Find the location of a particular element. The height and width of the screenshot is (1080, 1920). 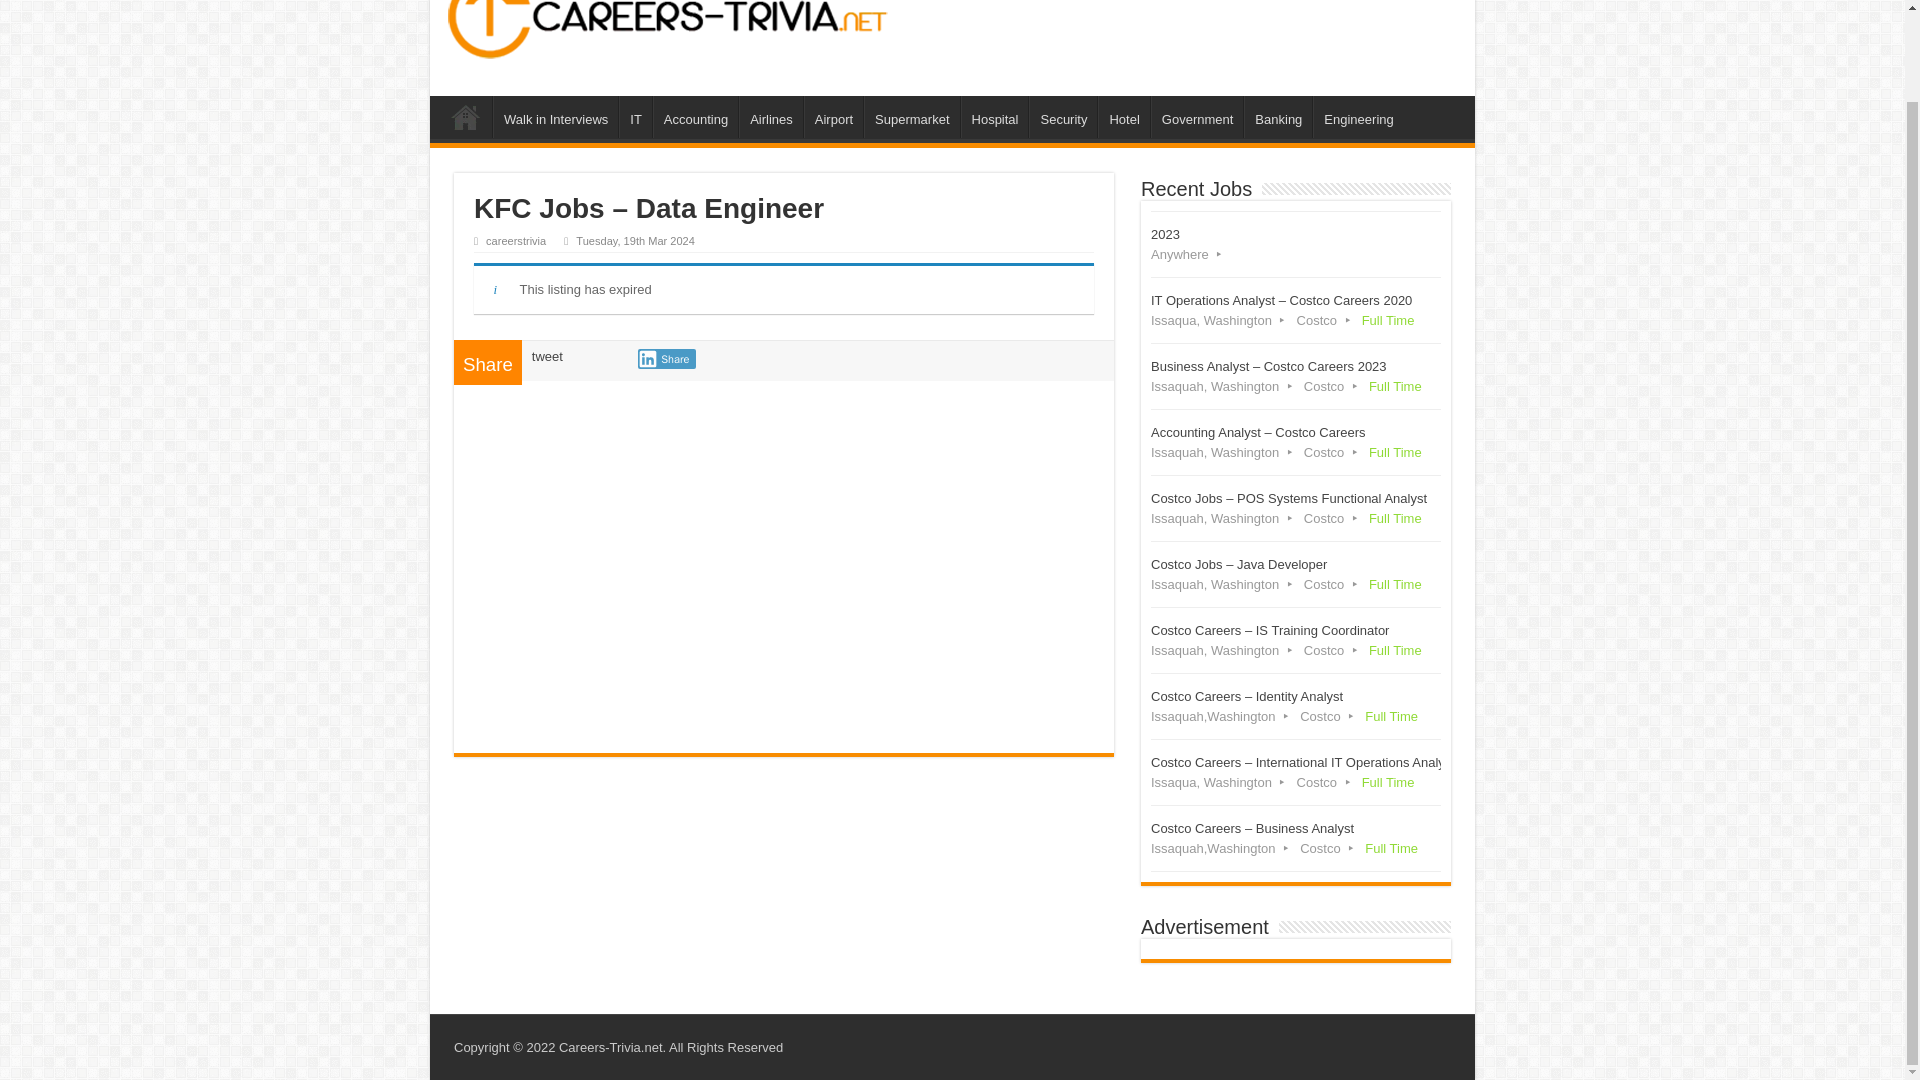

Hotel is located at coordinates (1123, 117).